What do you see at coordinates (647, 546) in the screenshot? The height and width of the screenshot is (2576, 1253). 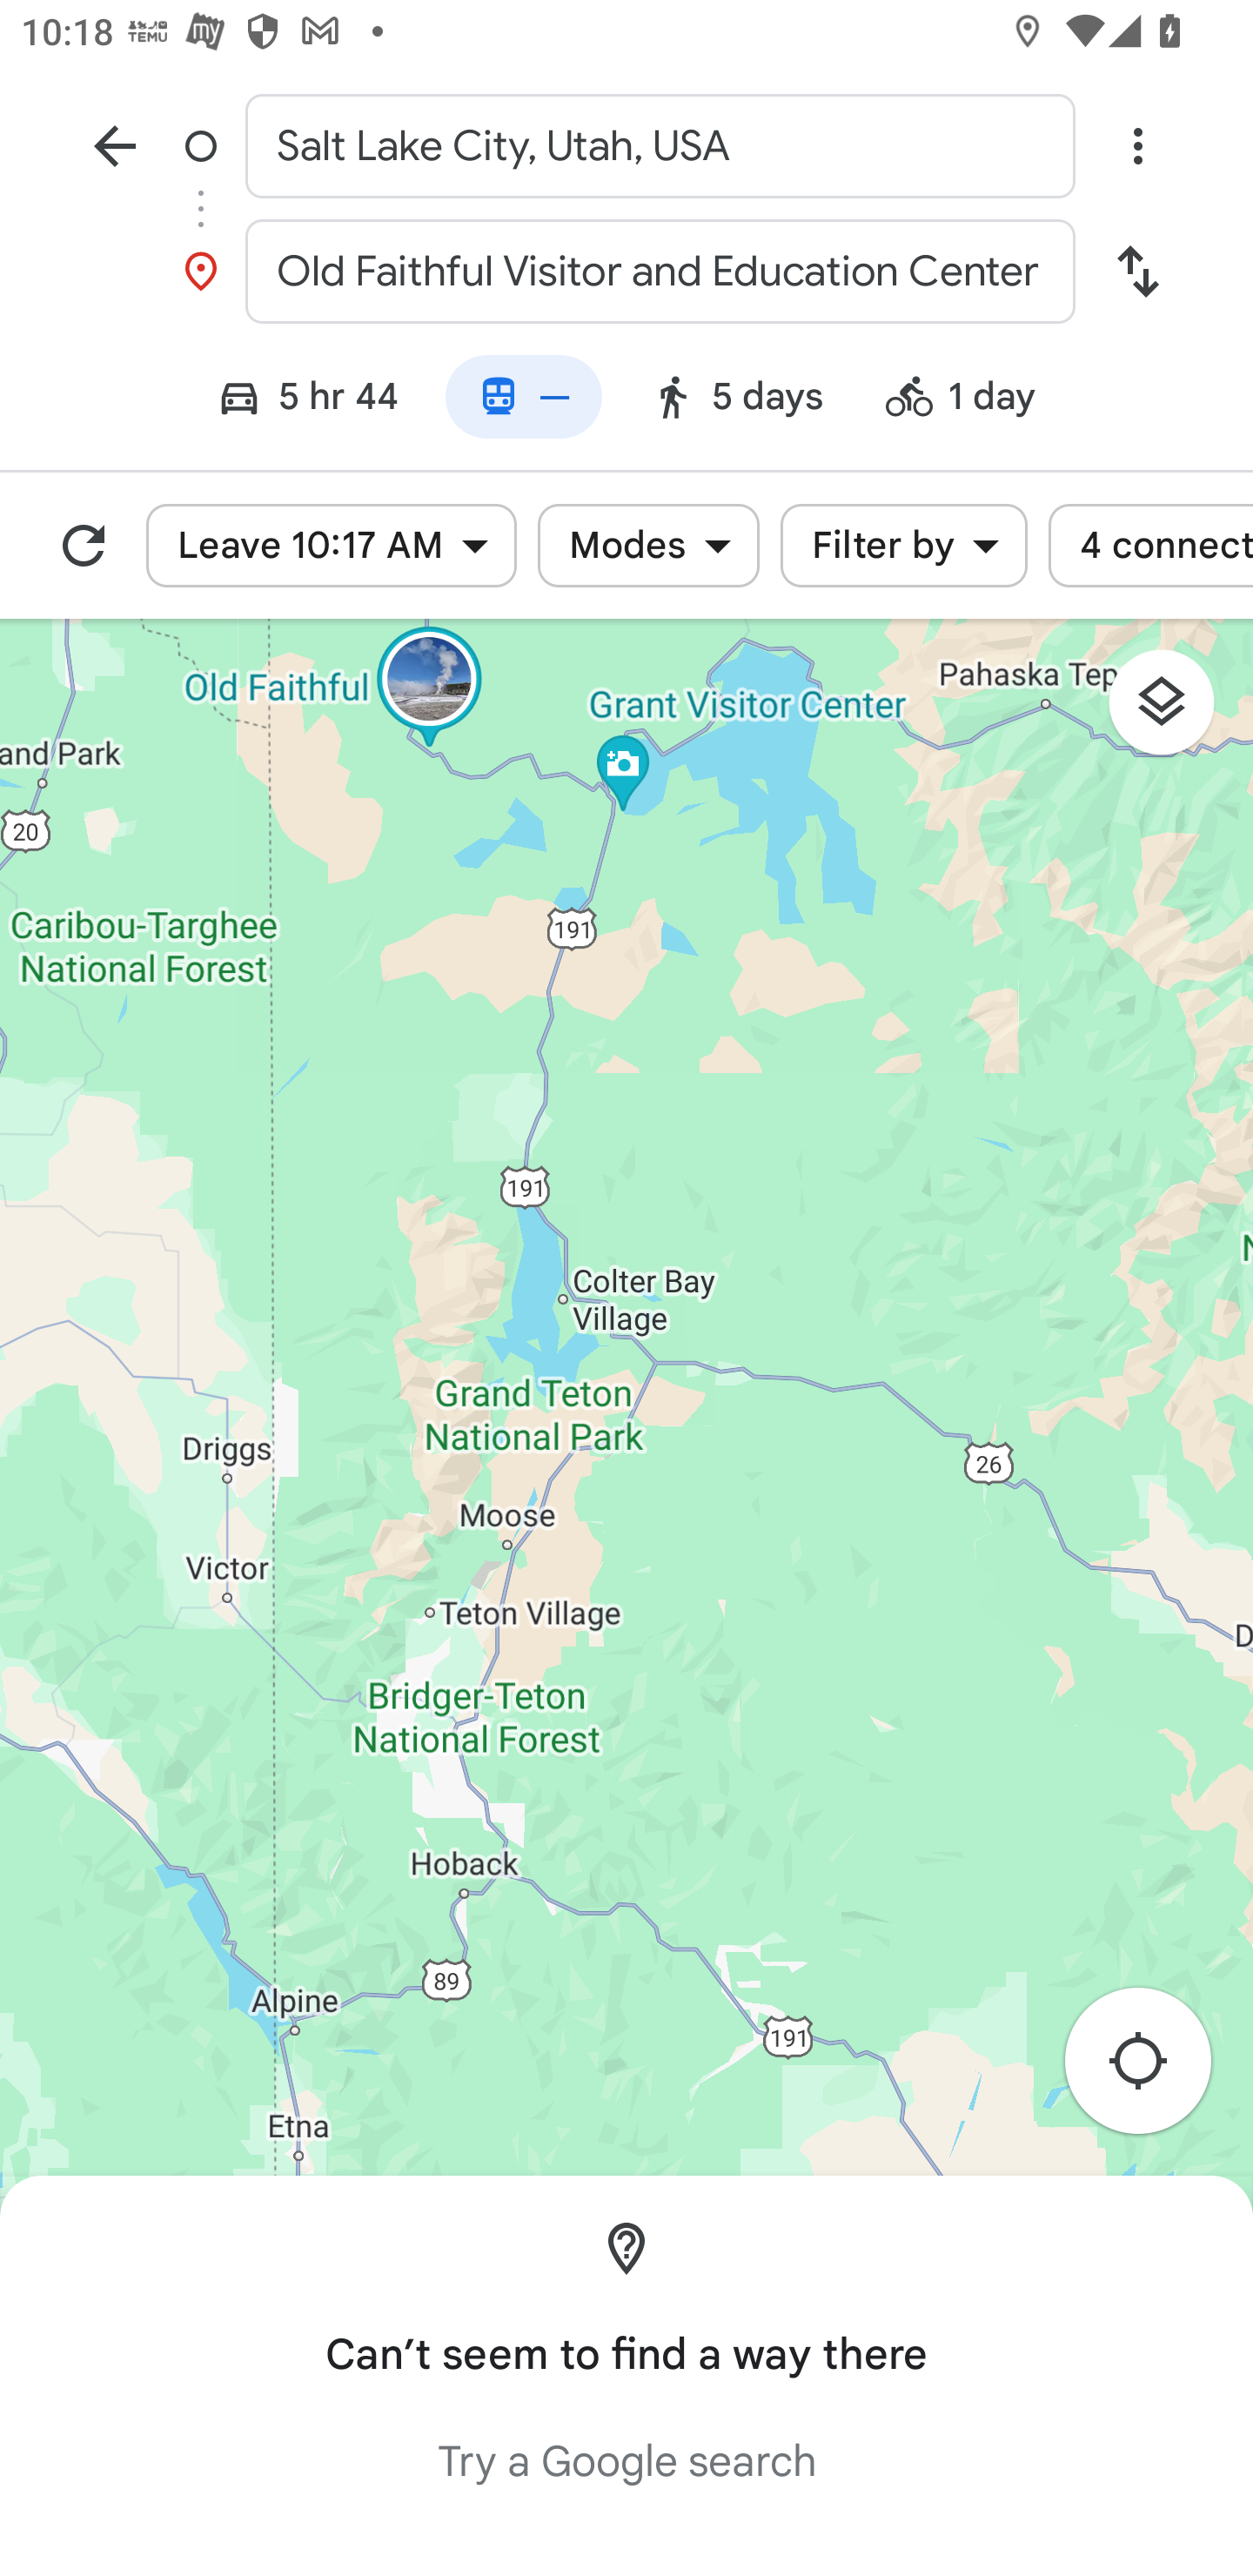 I see `Modes Modes Modes` at bounding box center [647, 546].